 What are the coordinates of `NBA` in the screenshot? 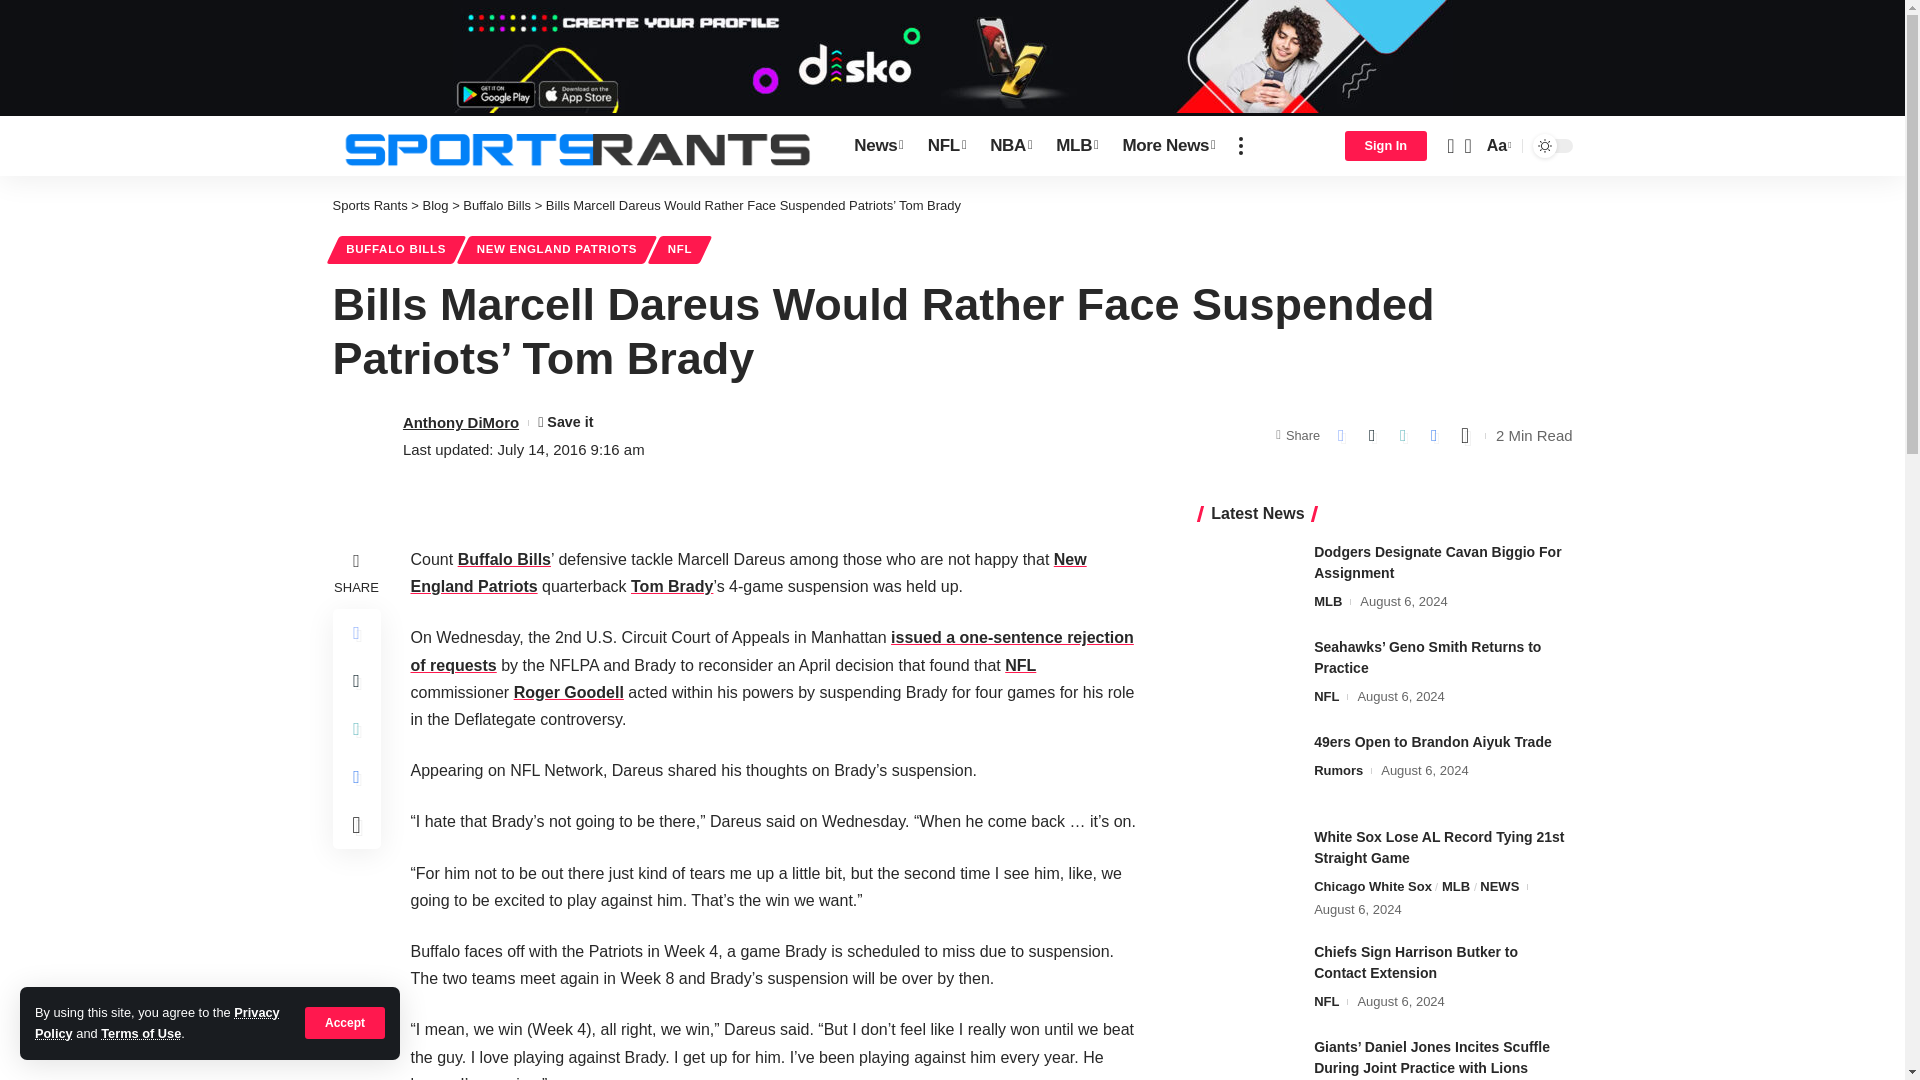 It's located at (1010, 146).